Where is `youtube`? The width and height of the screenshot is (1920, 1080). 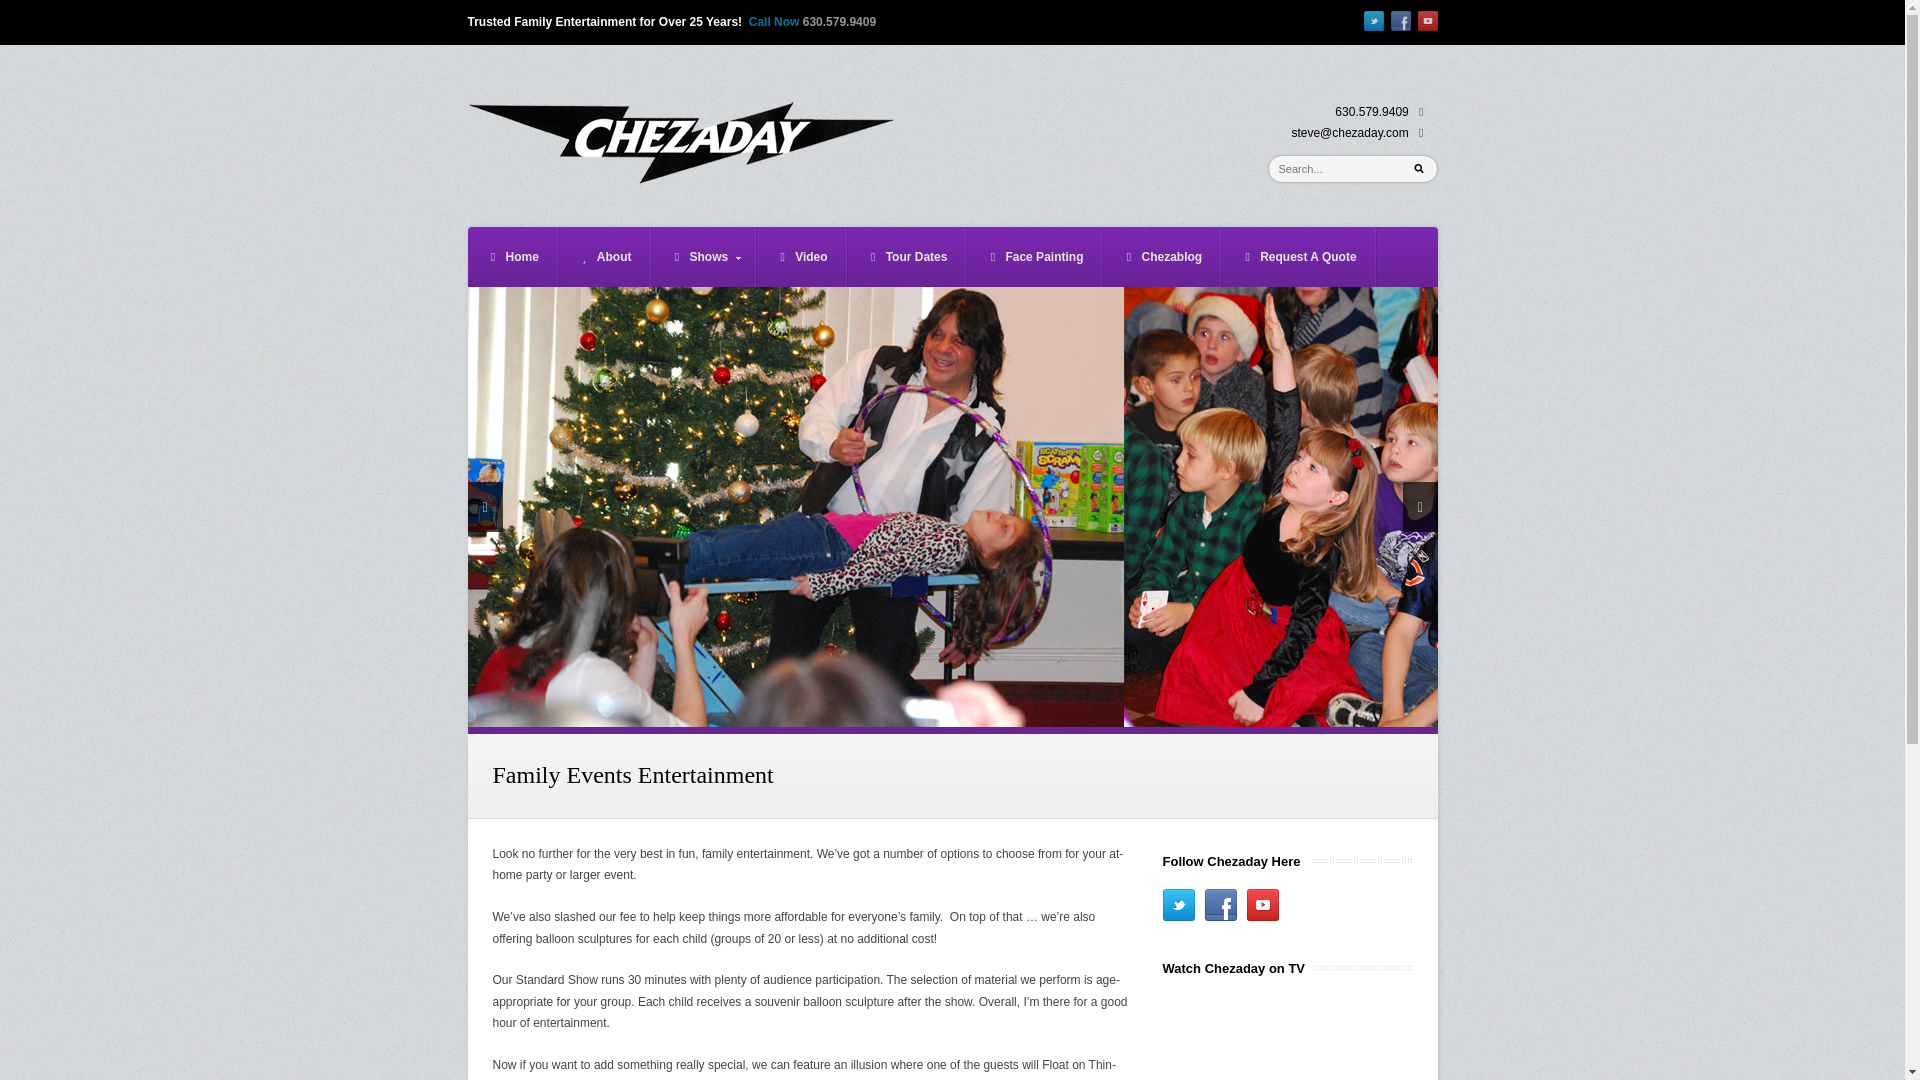 youtube is located at coordinates (1262, 904).